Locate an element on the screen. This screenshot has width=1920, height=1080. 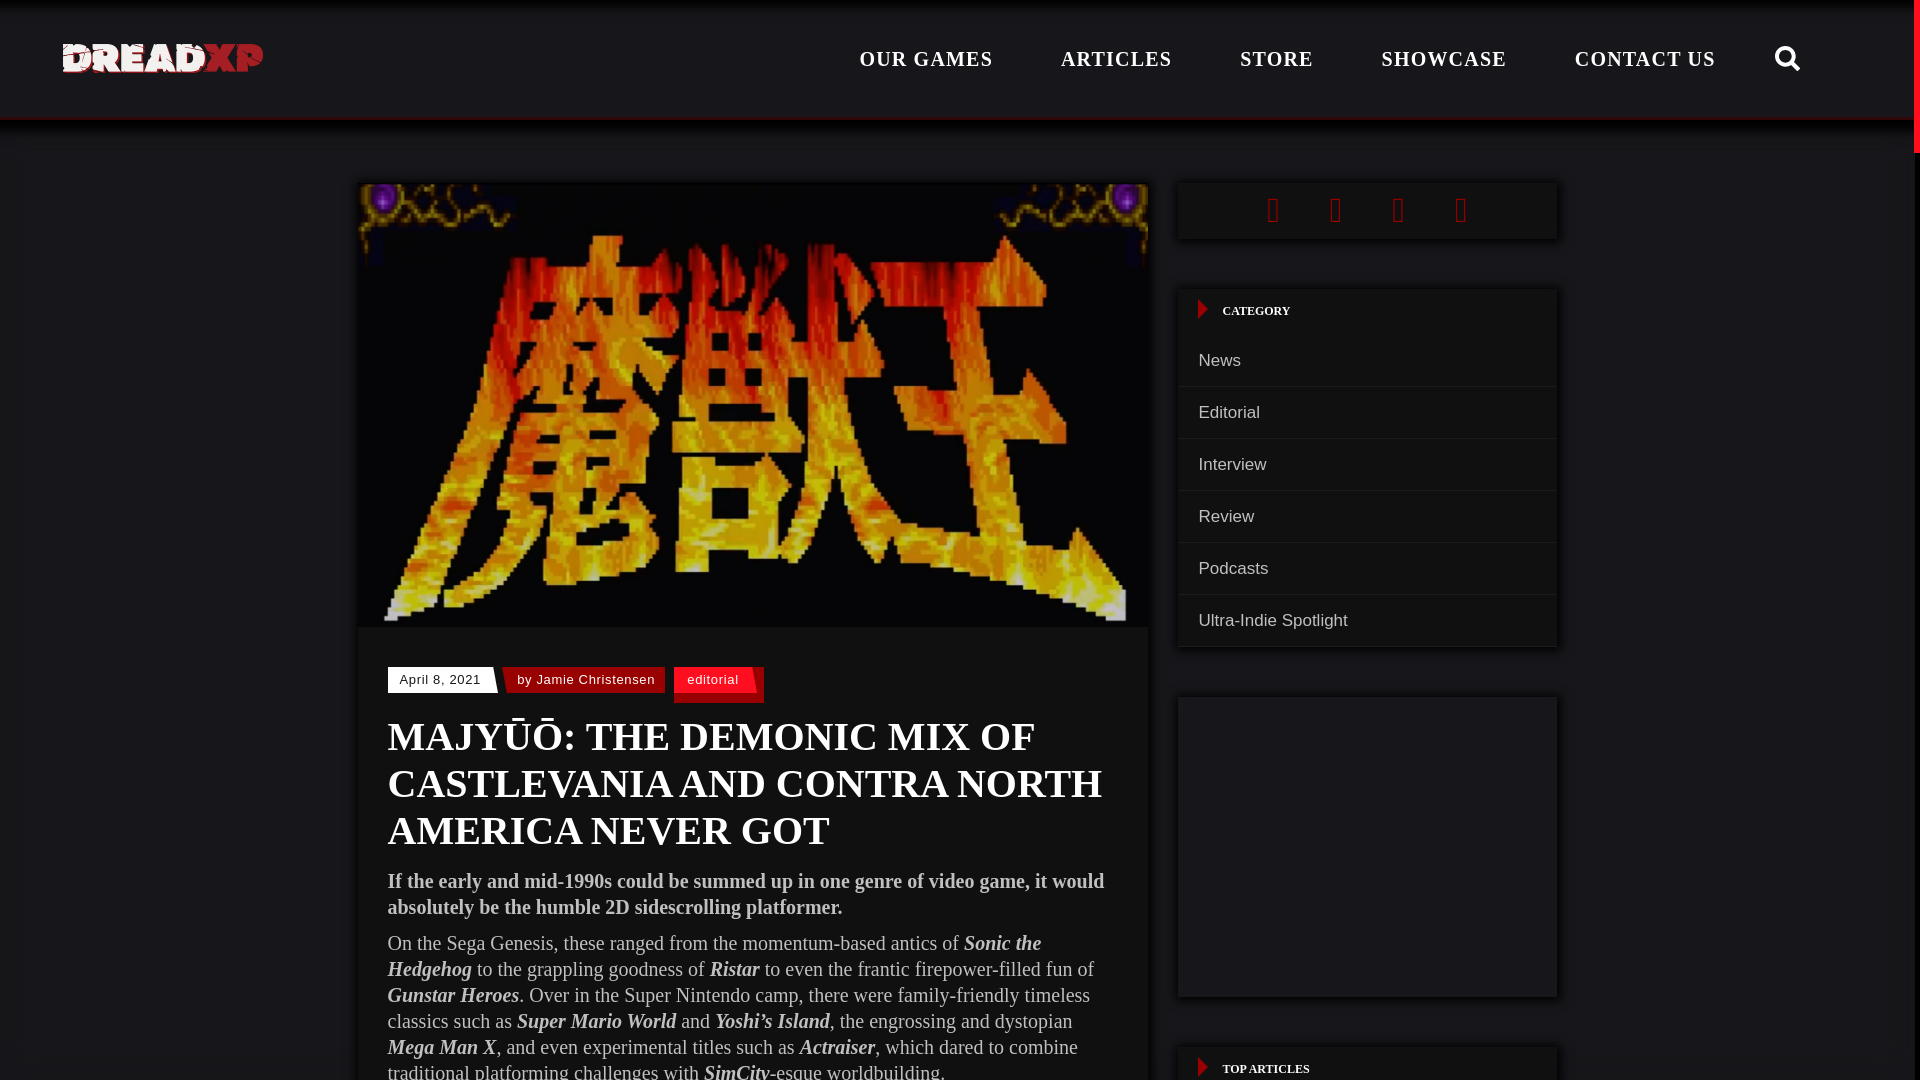
STORE is located at coordinates (1276, 58).